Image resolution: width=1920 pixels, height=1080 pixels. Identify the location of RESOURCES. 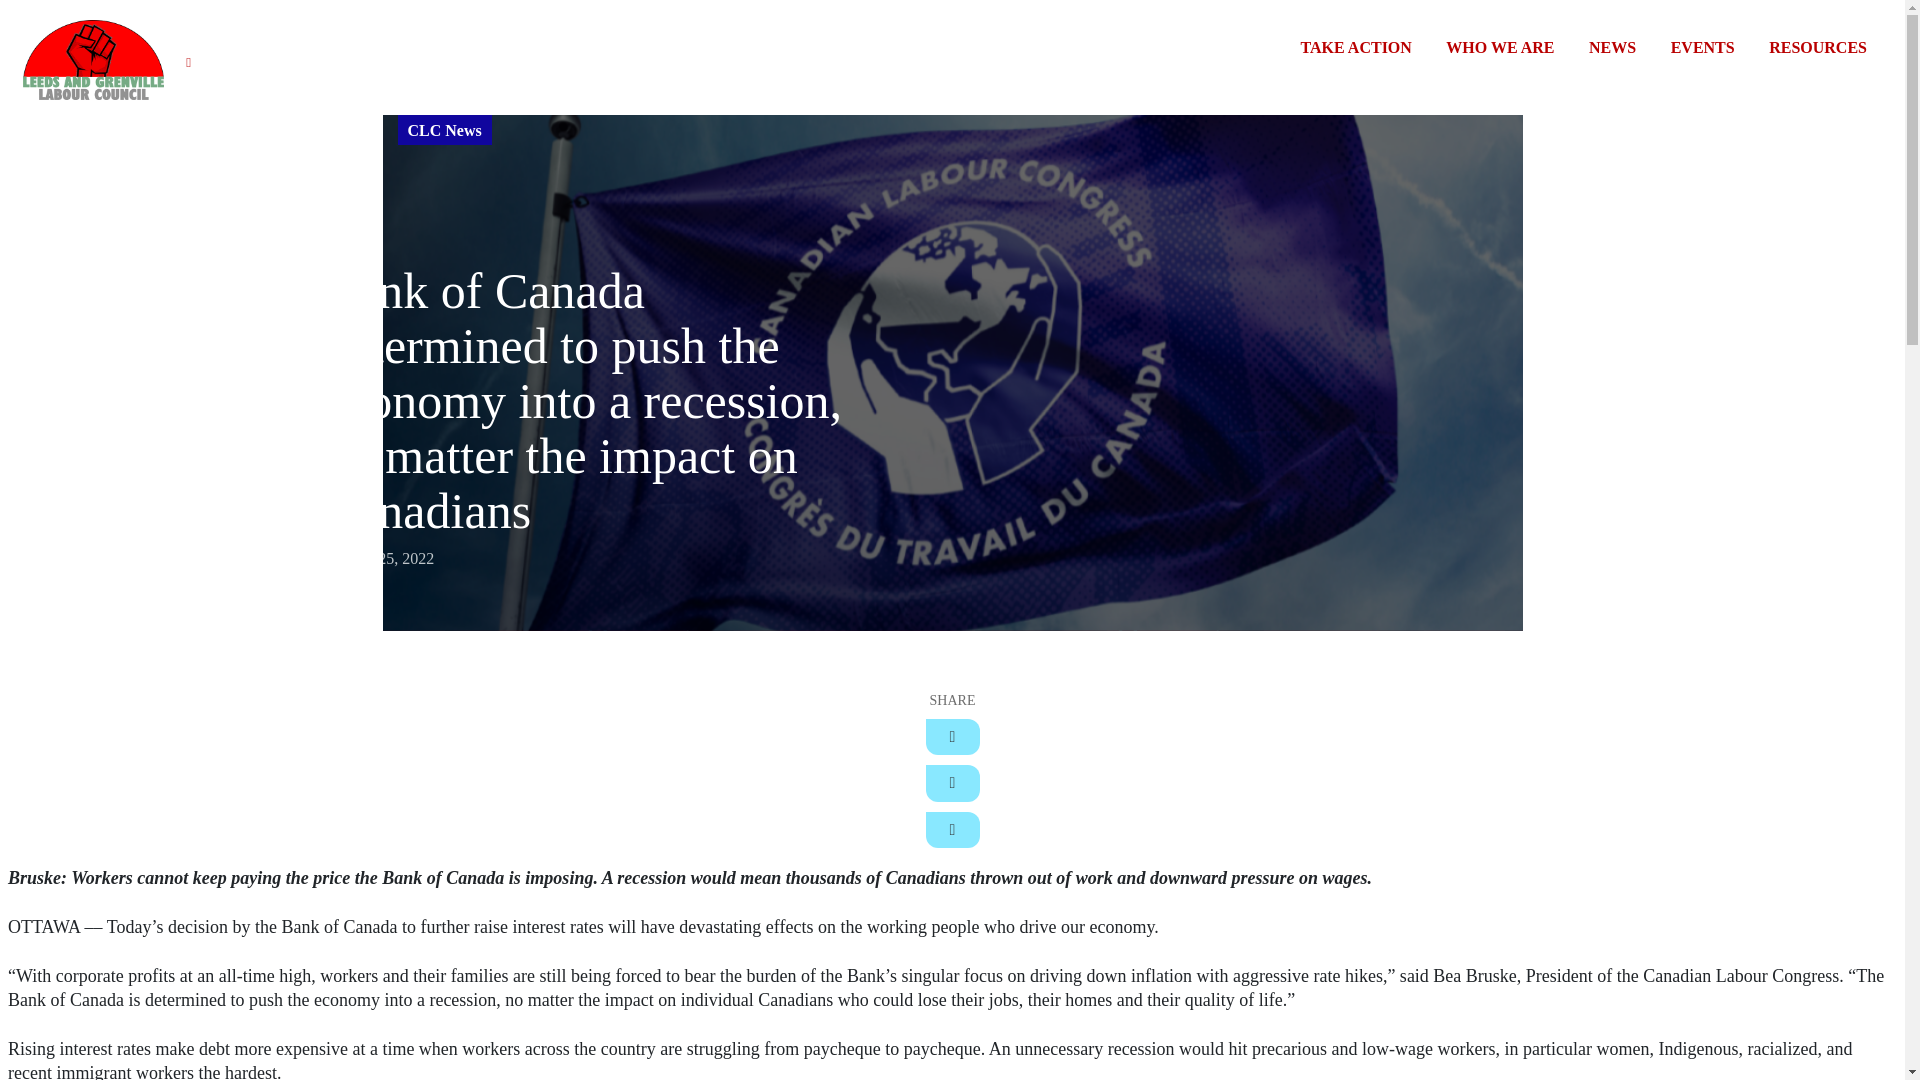
(1817, 48).